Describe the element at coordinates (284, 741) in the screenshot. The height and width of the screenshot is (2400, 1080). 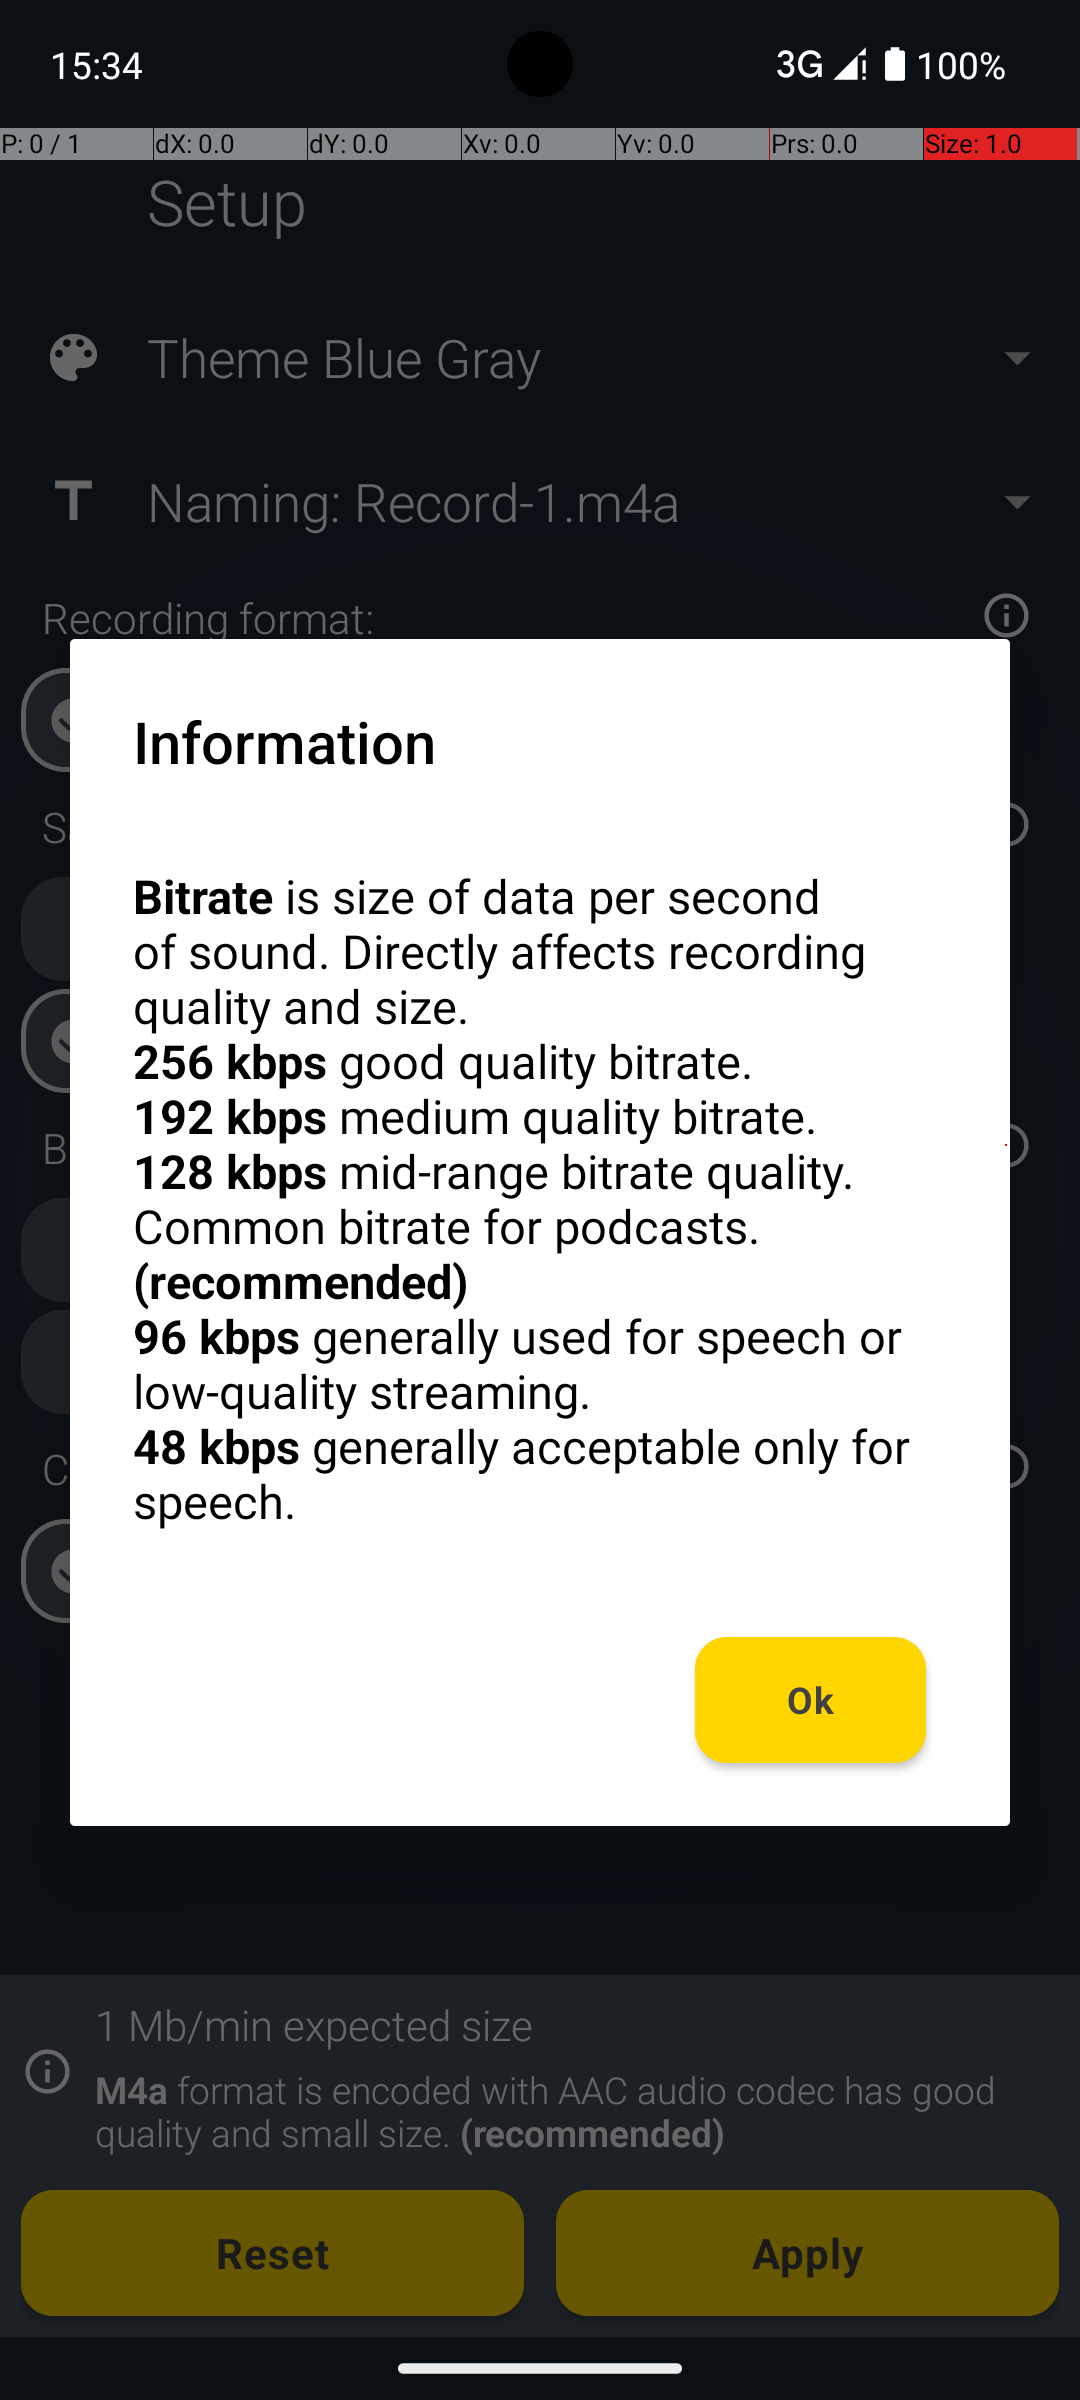
I see `Information` at that location.